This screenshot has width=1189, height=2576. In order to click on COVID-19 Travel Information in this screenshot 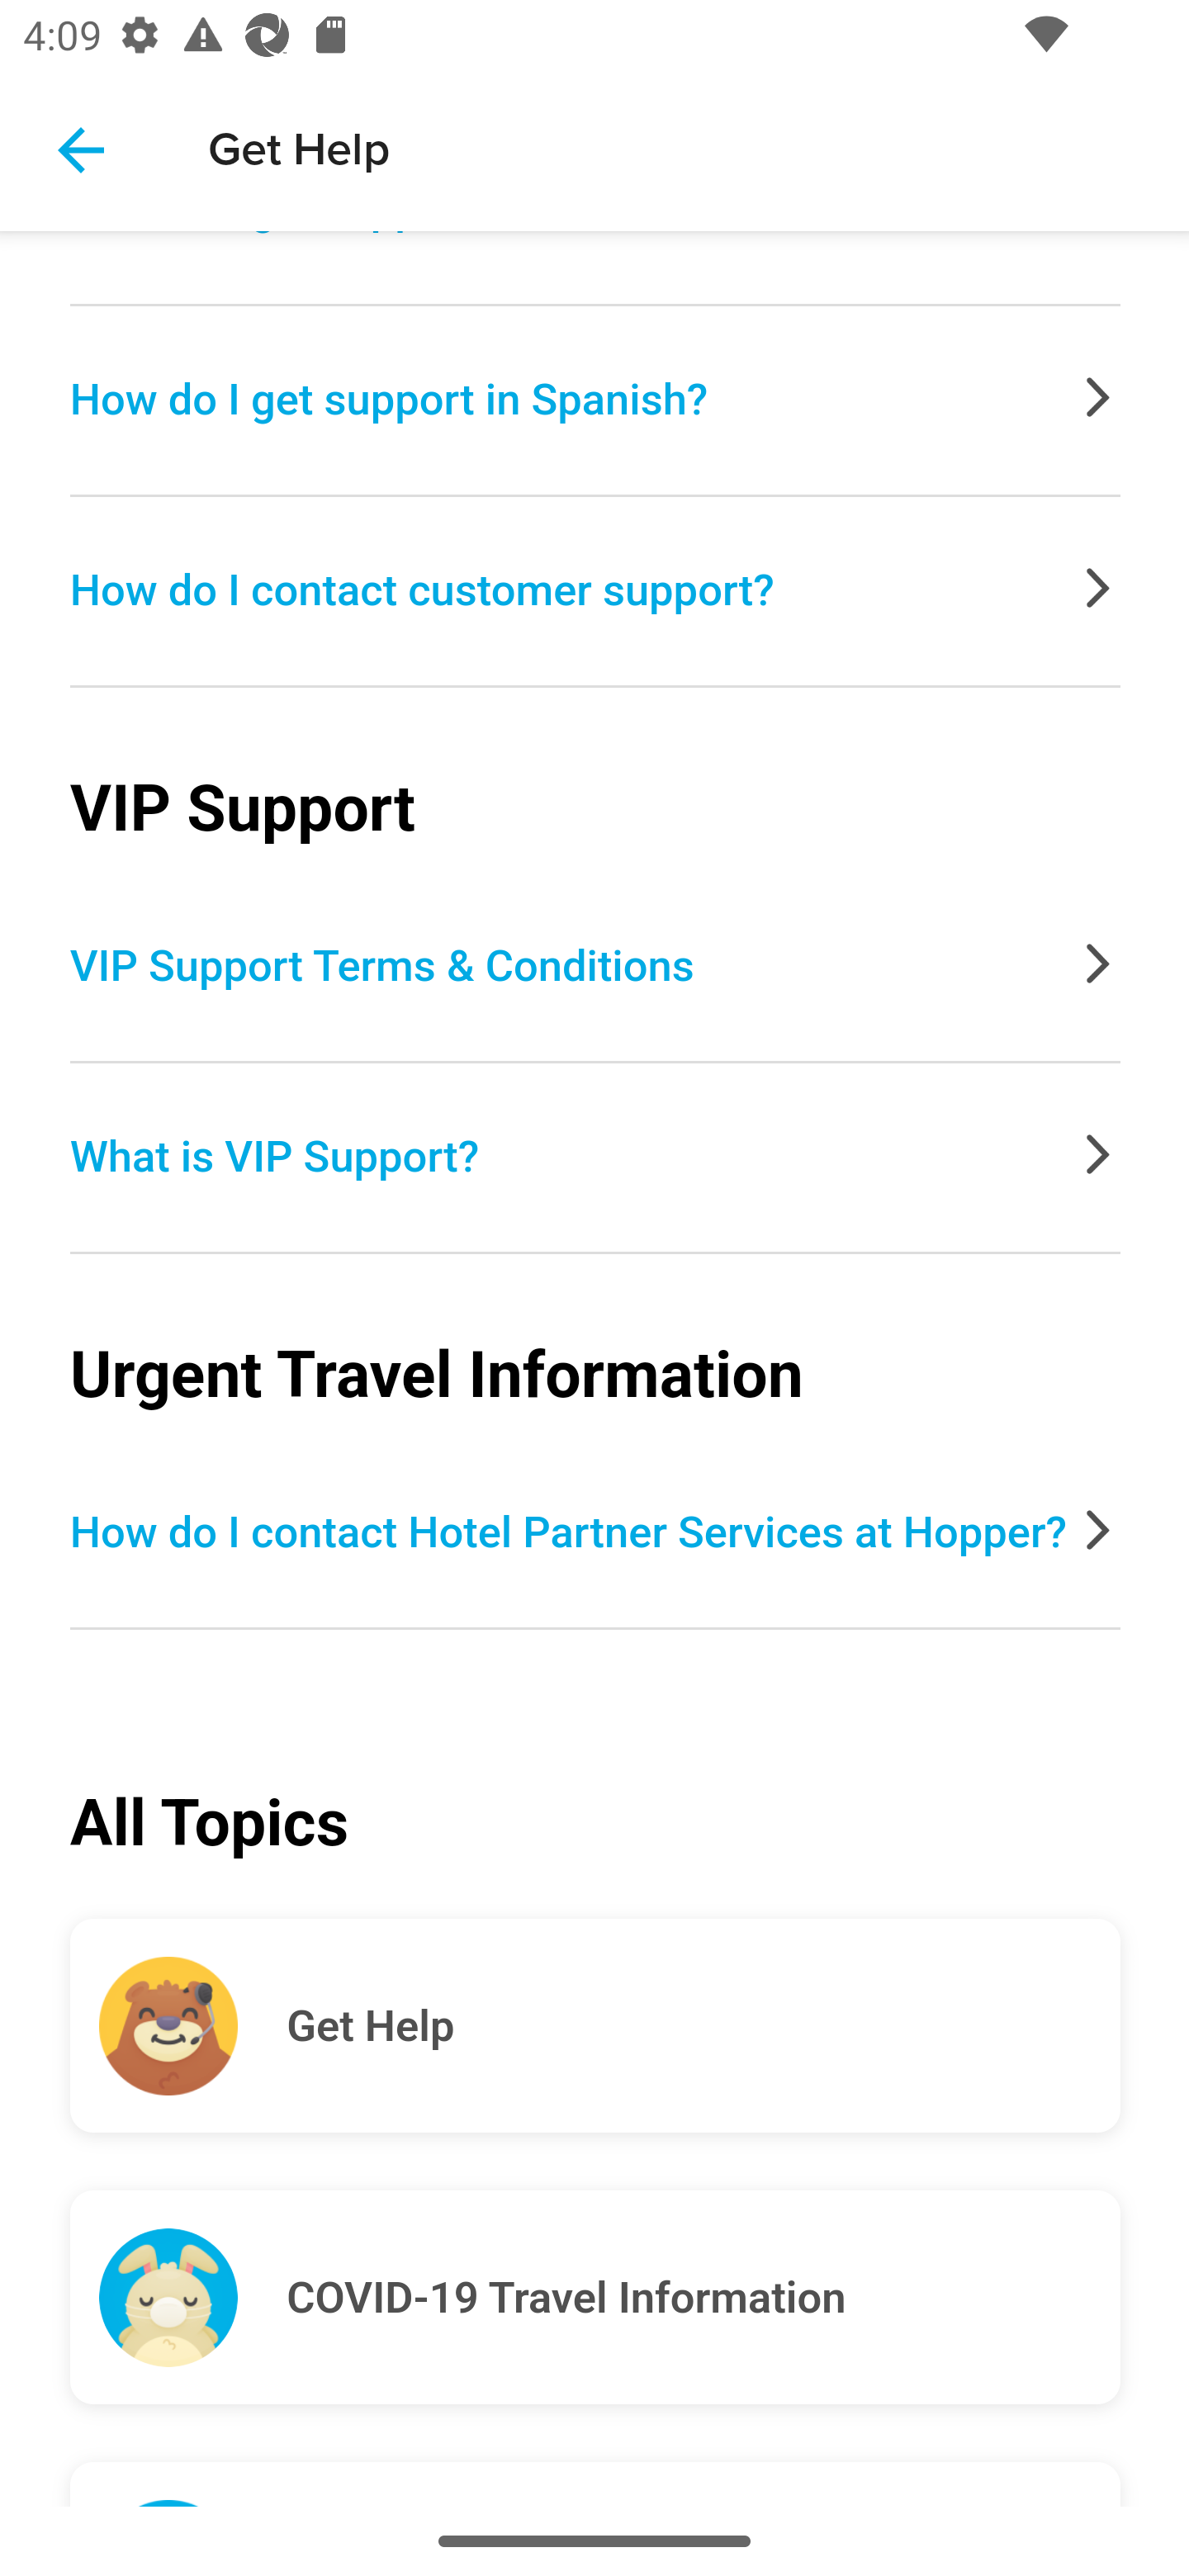, I will do `click(703, 2299)`.